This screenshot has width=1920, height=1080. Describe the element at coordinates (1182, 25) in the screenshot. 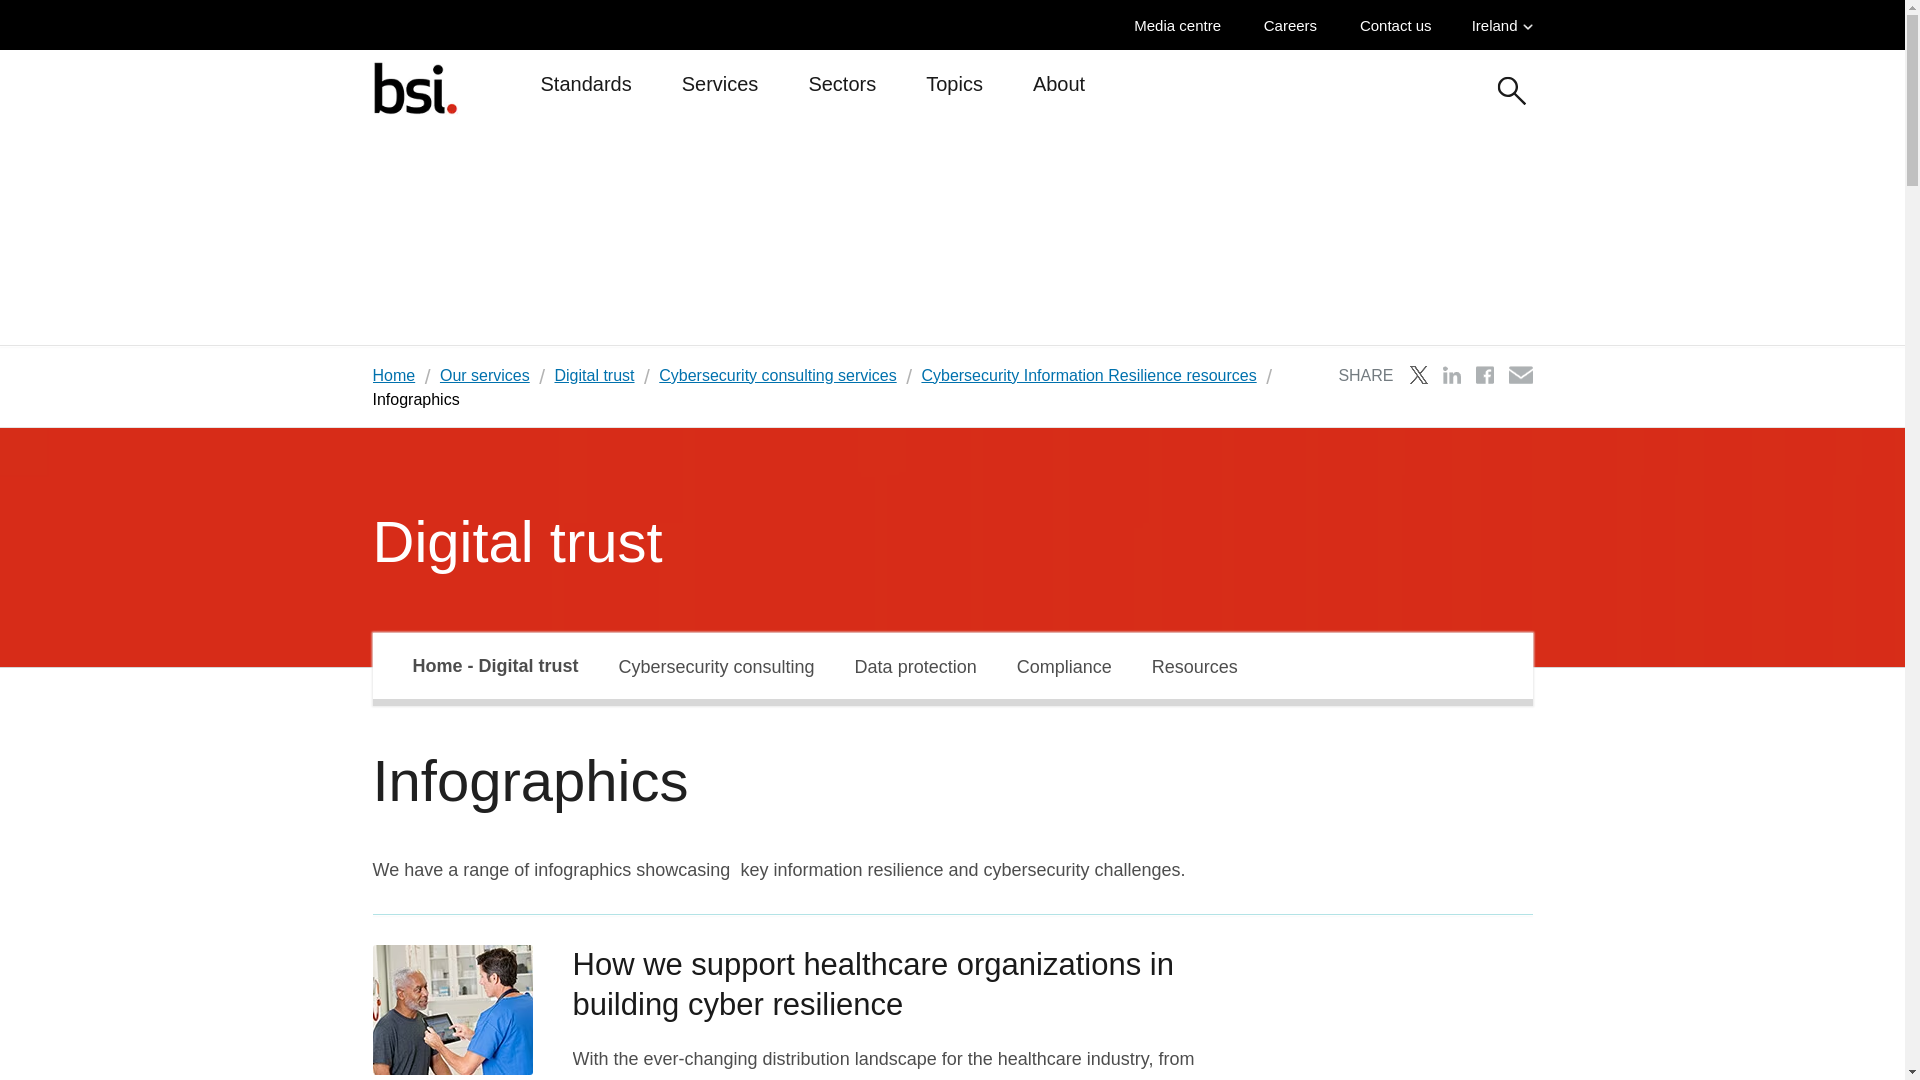

I see `Media centre` at that location.